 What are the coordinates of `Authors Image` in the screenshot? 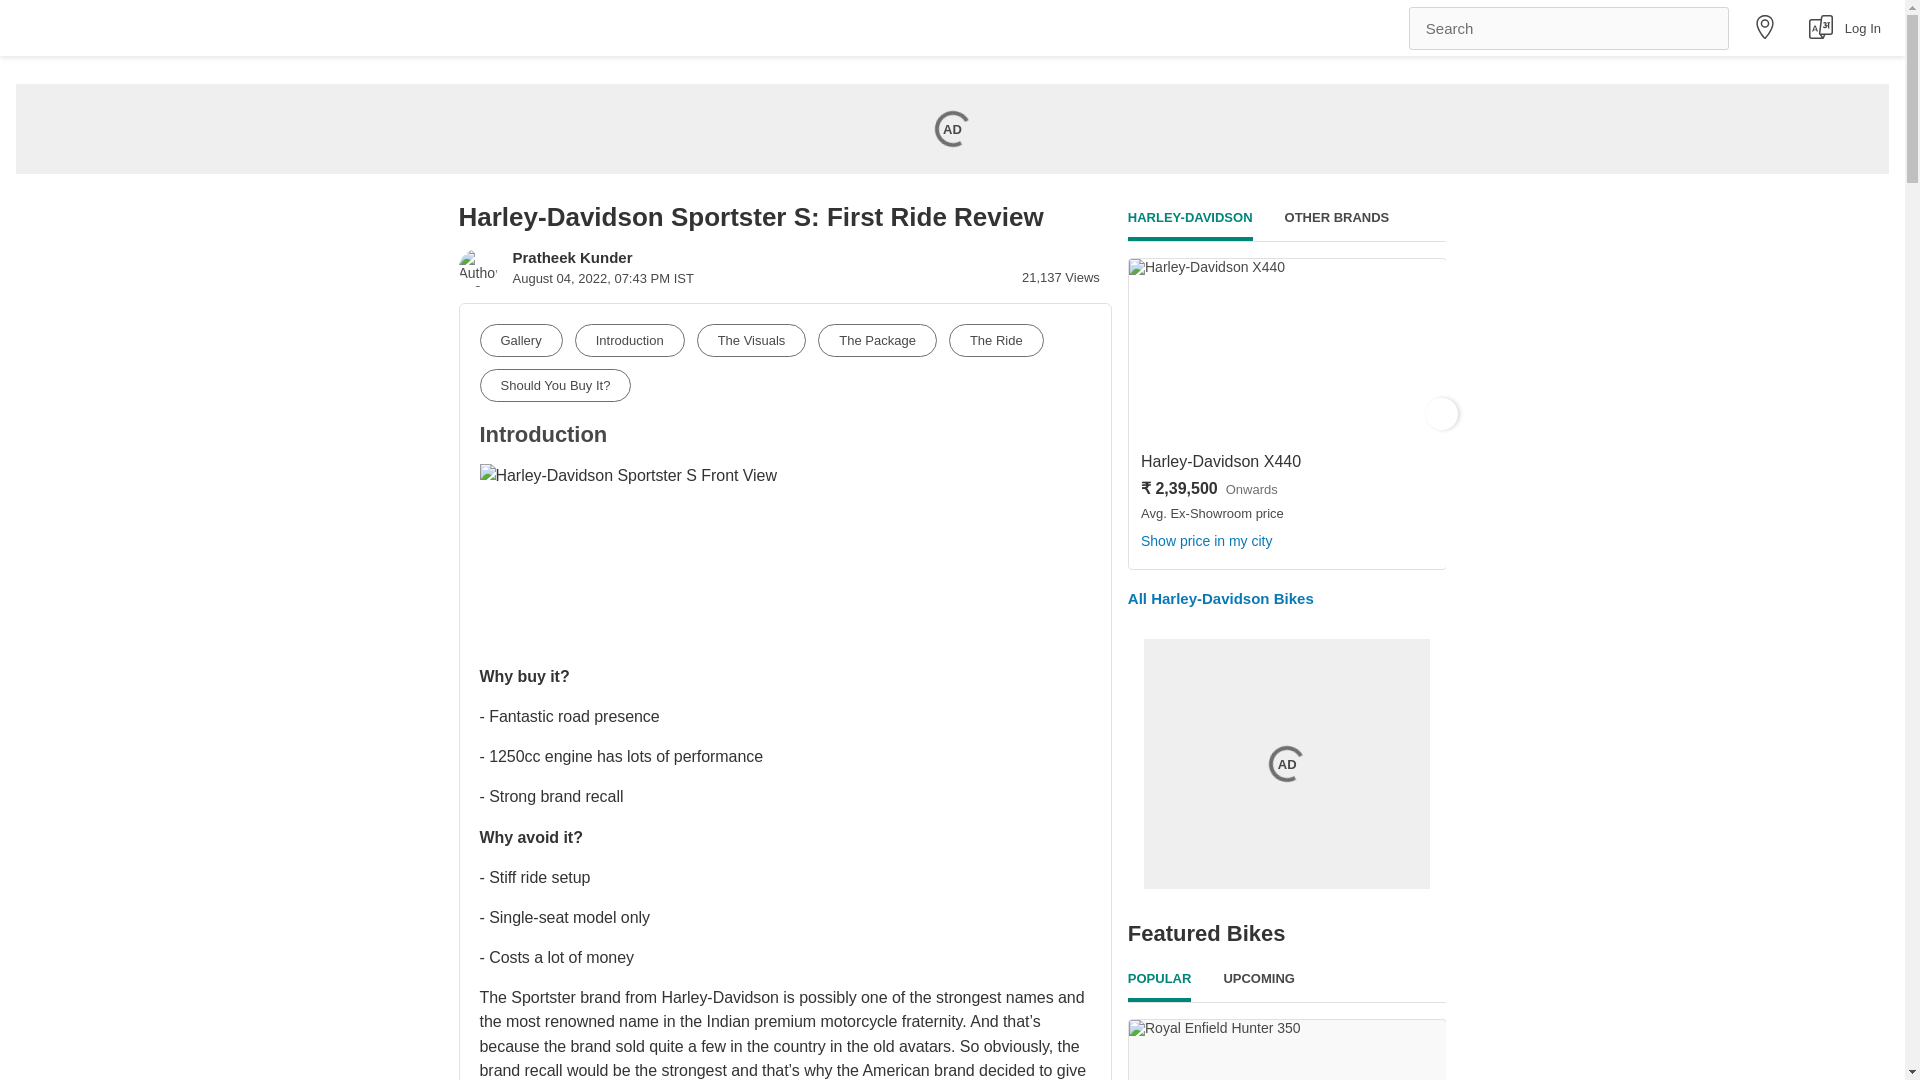 It's located at (476, 268).